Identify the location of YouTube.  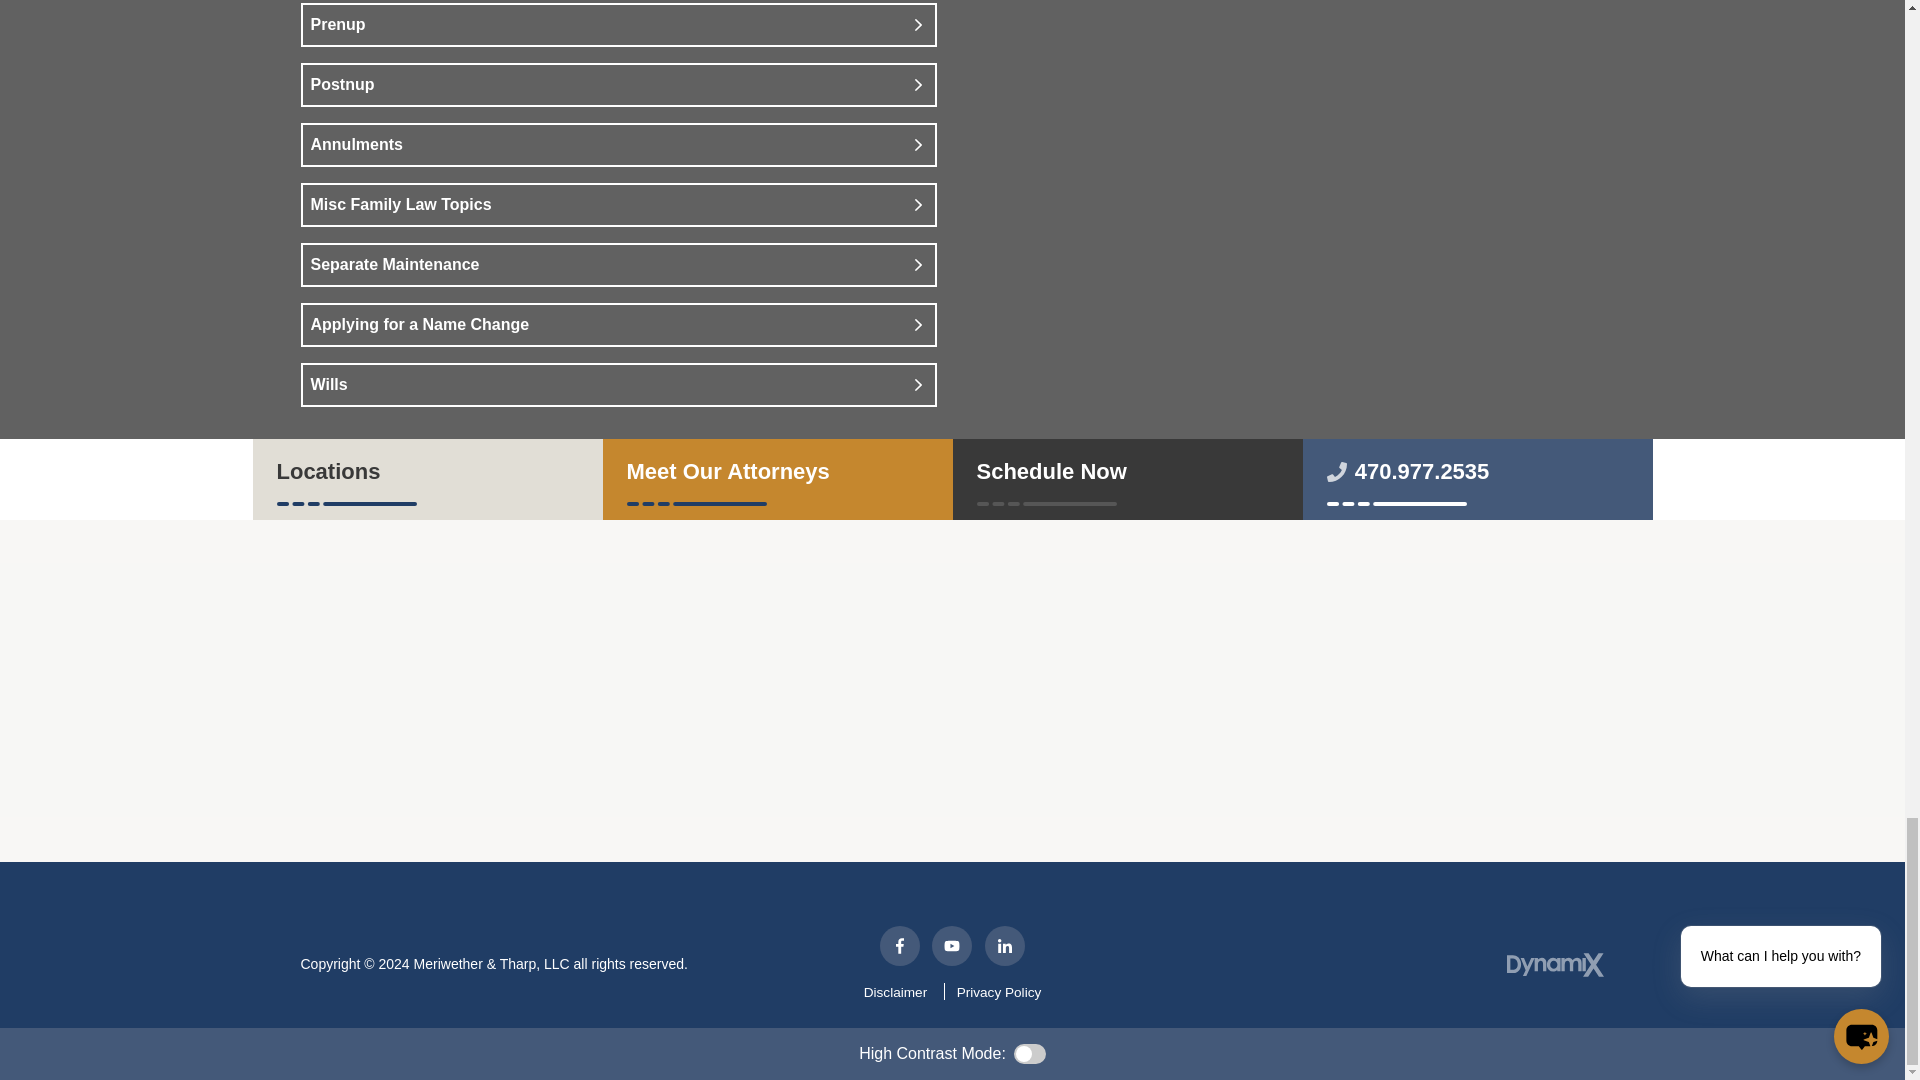
(951, 945).